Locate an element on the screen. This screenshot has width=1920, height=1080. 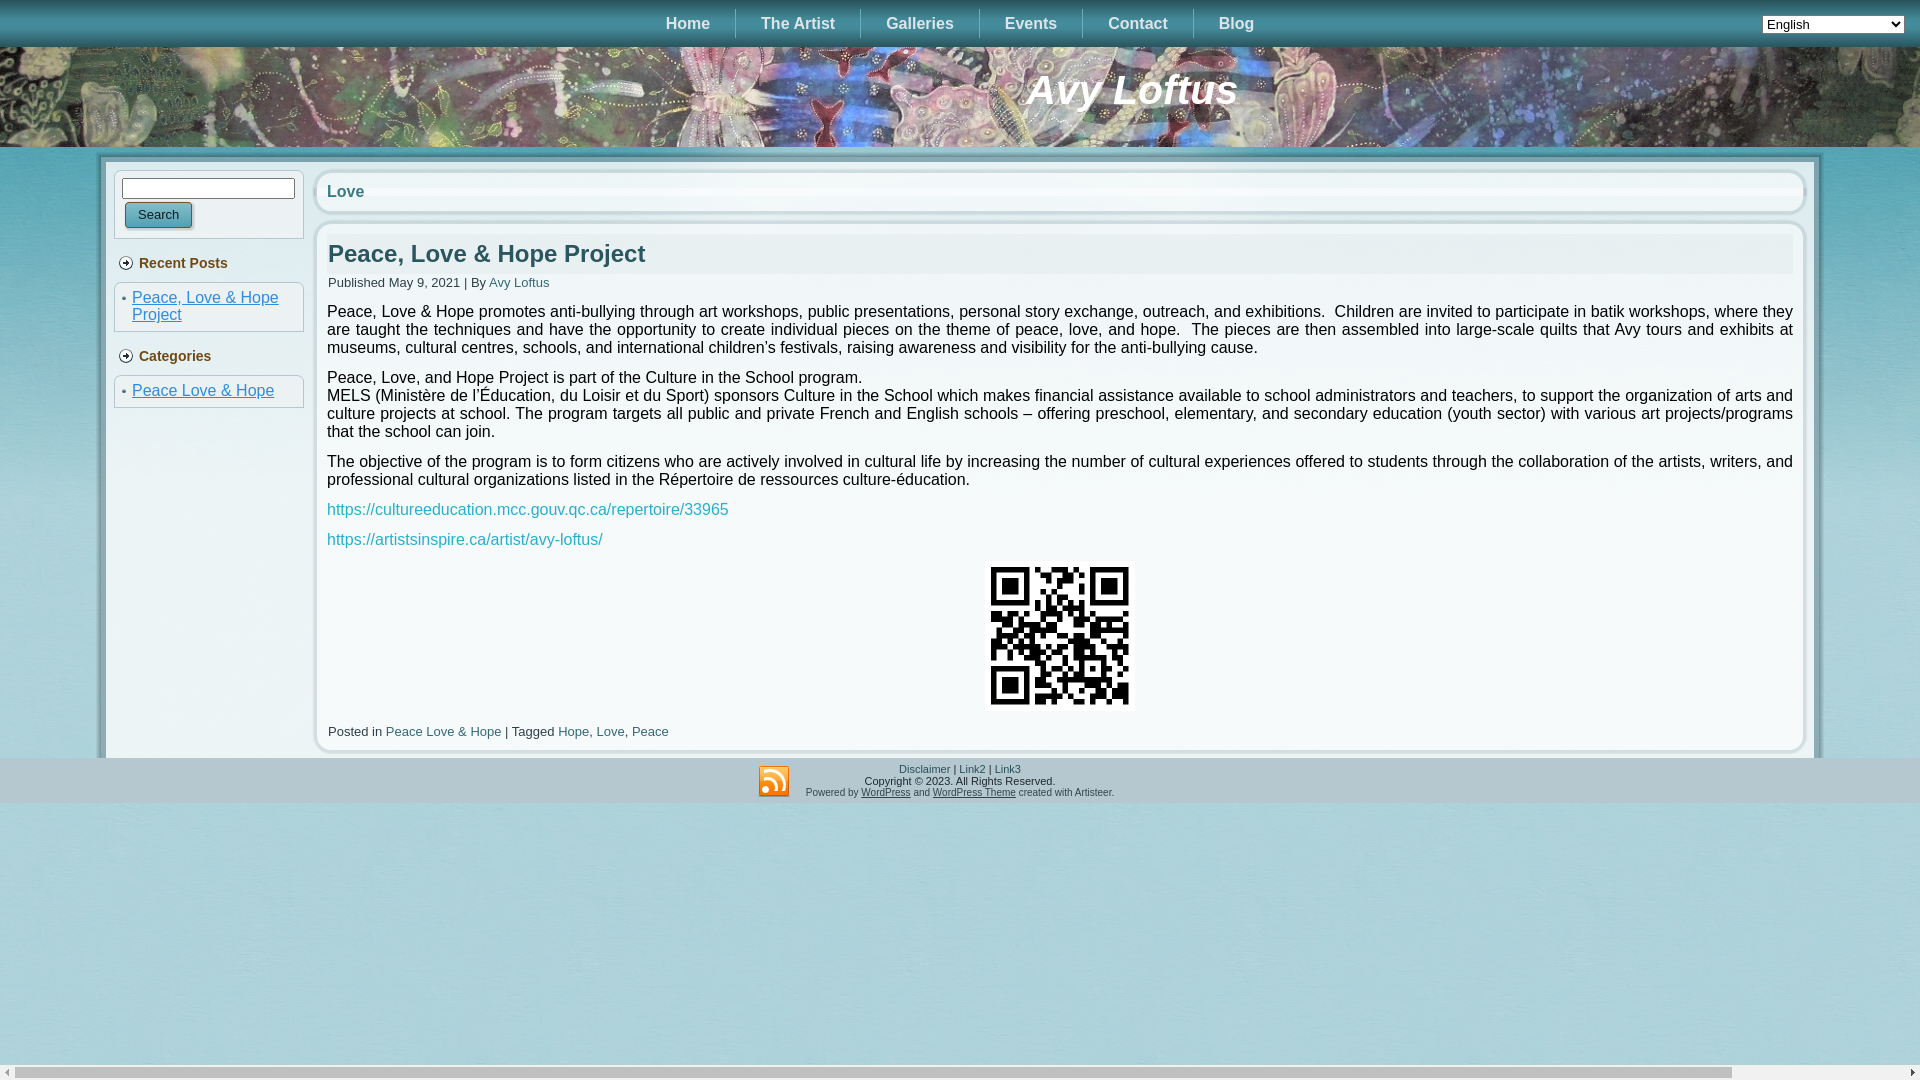
WordPress Theme is located at coordinates (974, 792).